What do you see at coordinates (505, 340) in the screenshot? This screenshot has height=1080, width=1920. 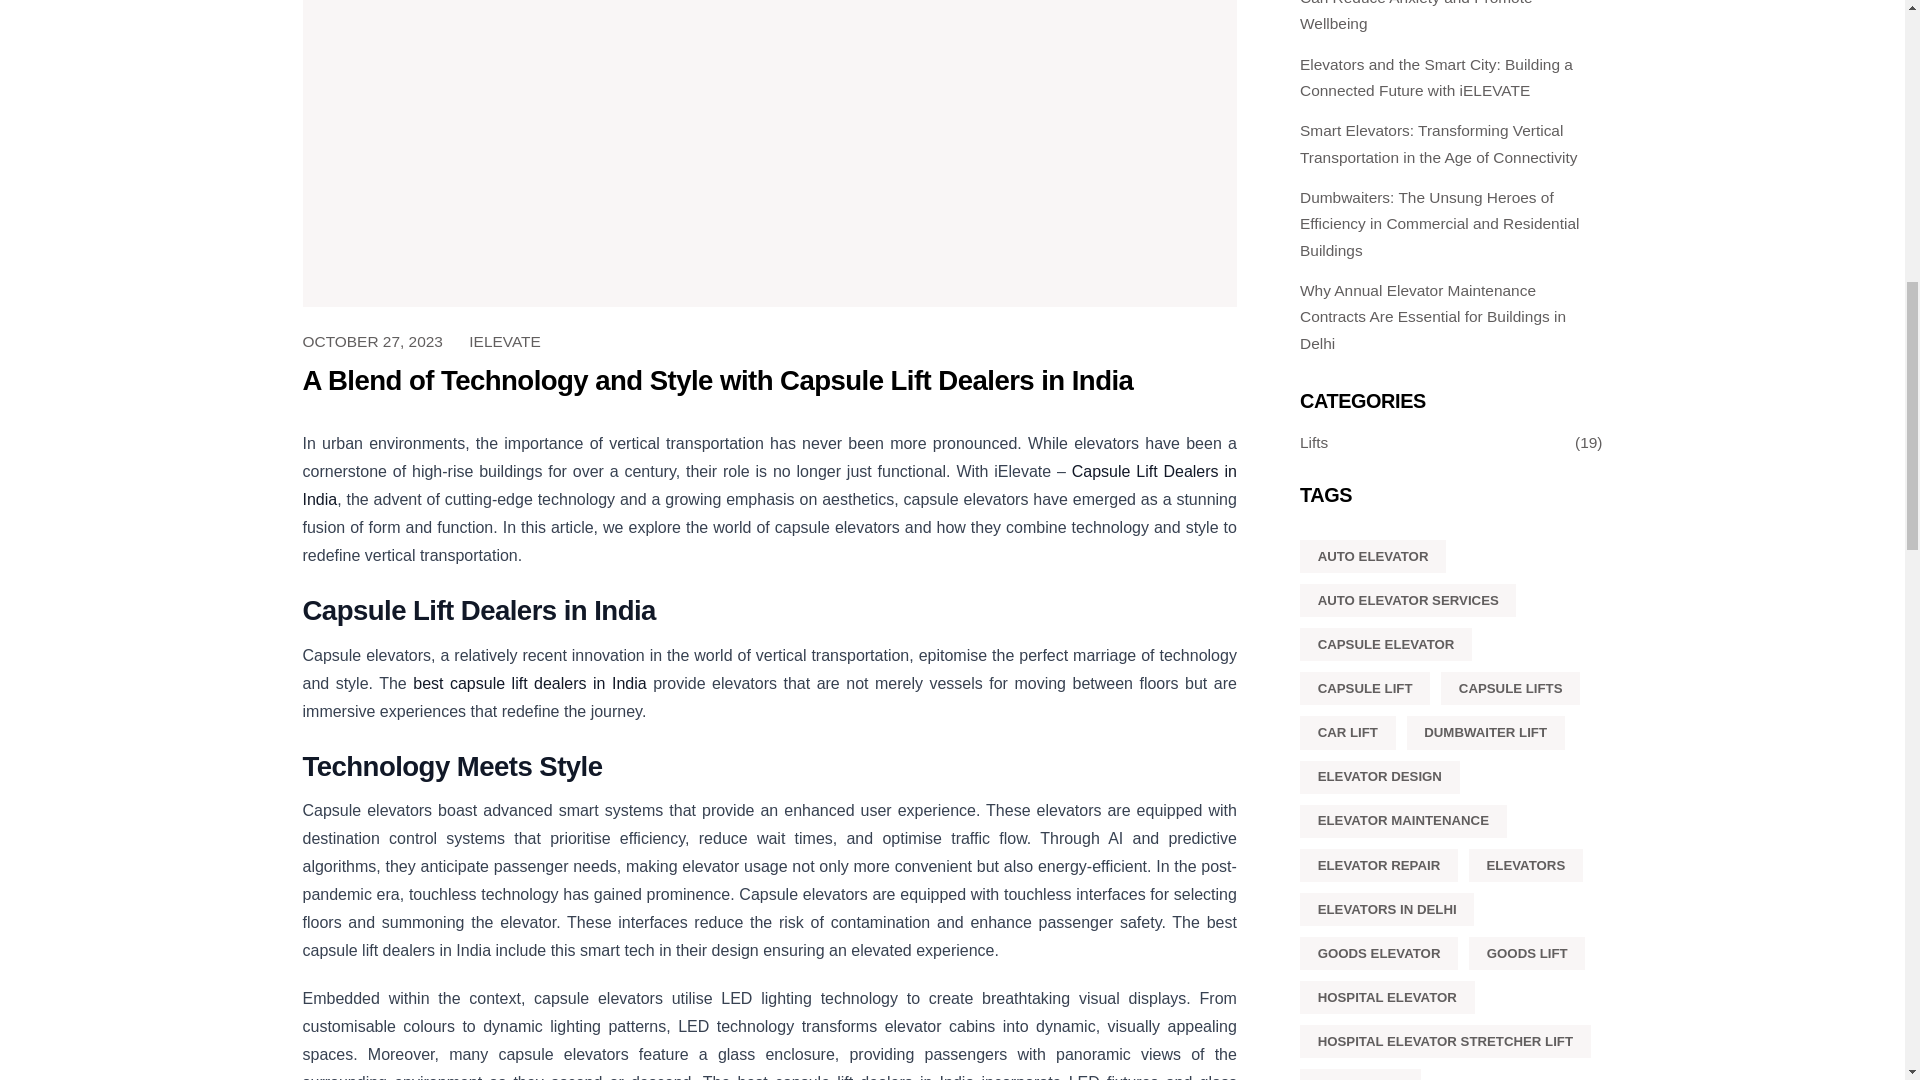 I see `IELEVATE` at bounding box center [505, 340].